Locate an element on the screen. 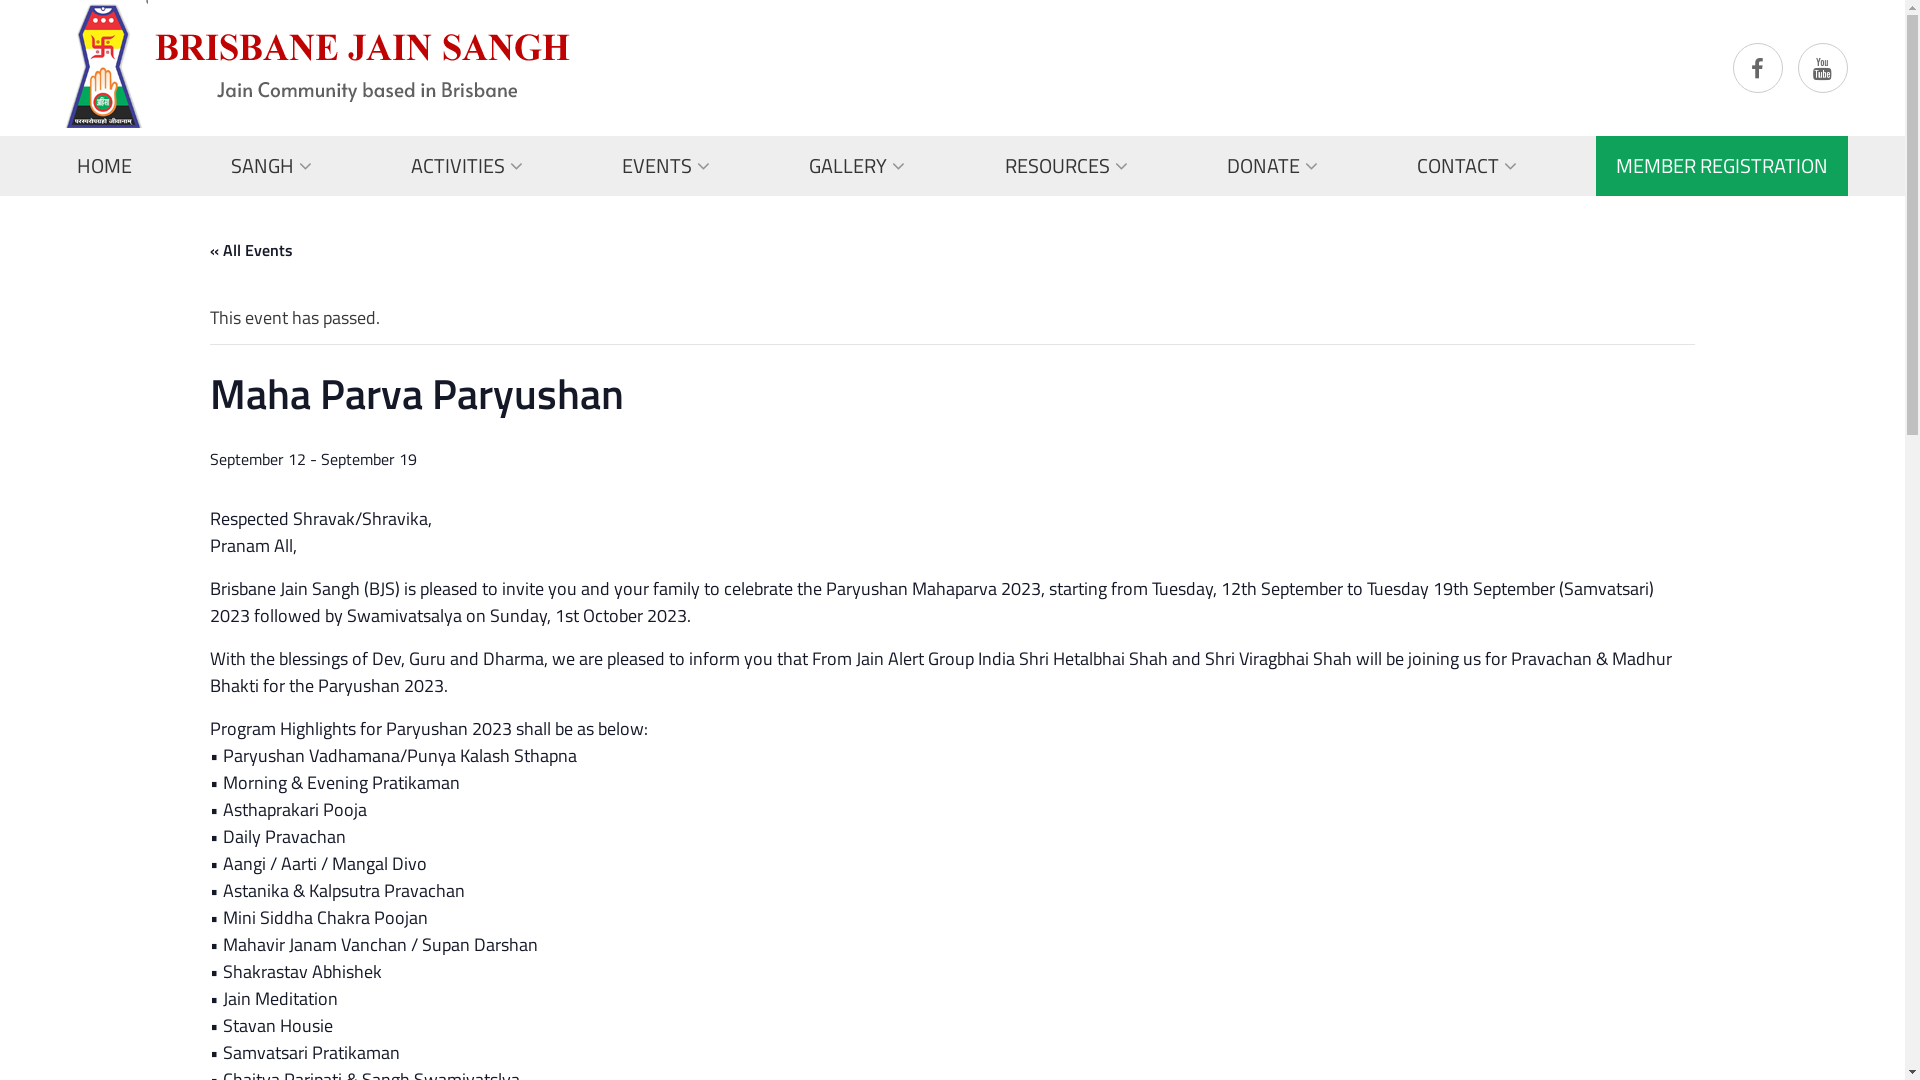 Image resolution: width=1920 pixels, height=1080 pixels. HOME is located at coordinates (104, 166).